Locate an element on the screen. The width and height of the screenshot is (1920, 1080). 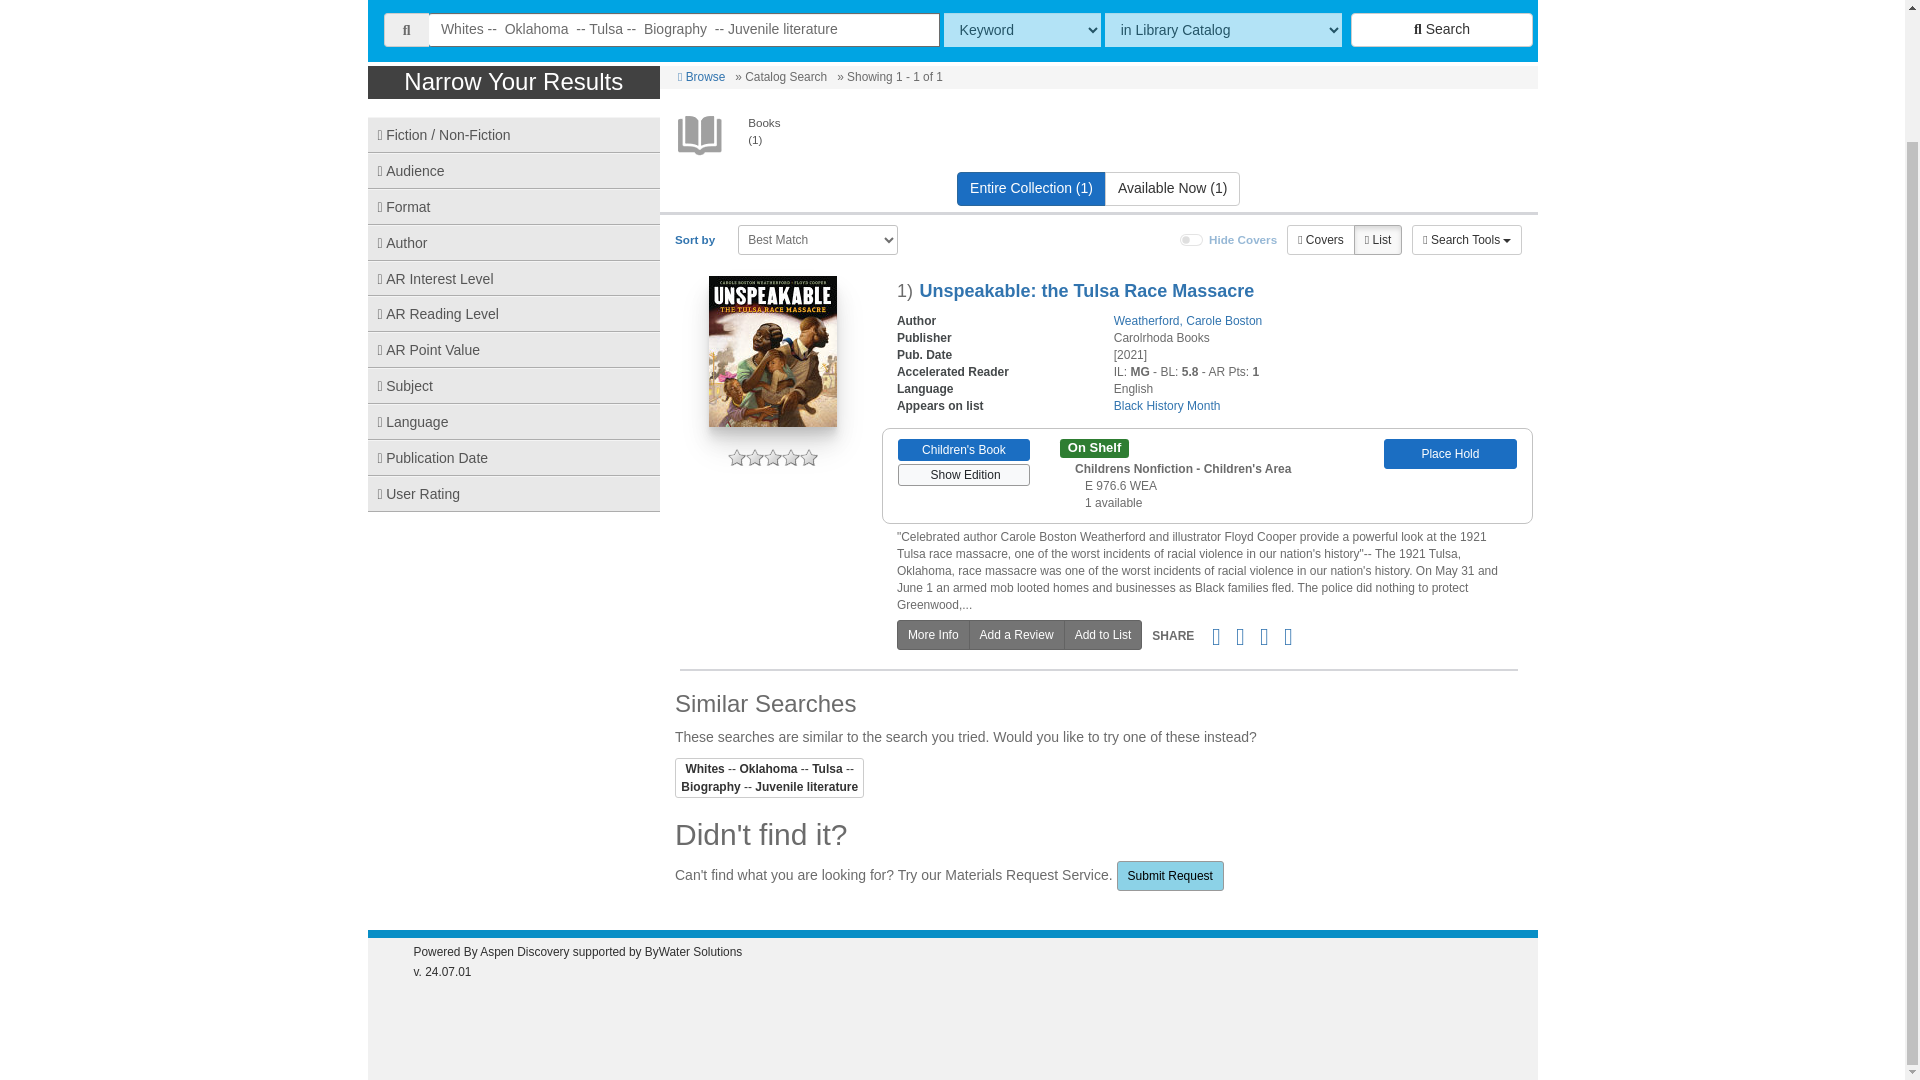
 Search is located at coordinates (1442, 30).